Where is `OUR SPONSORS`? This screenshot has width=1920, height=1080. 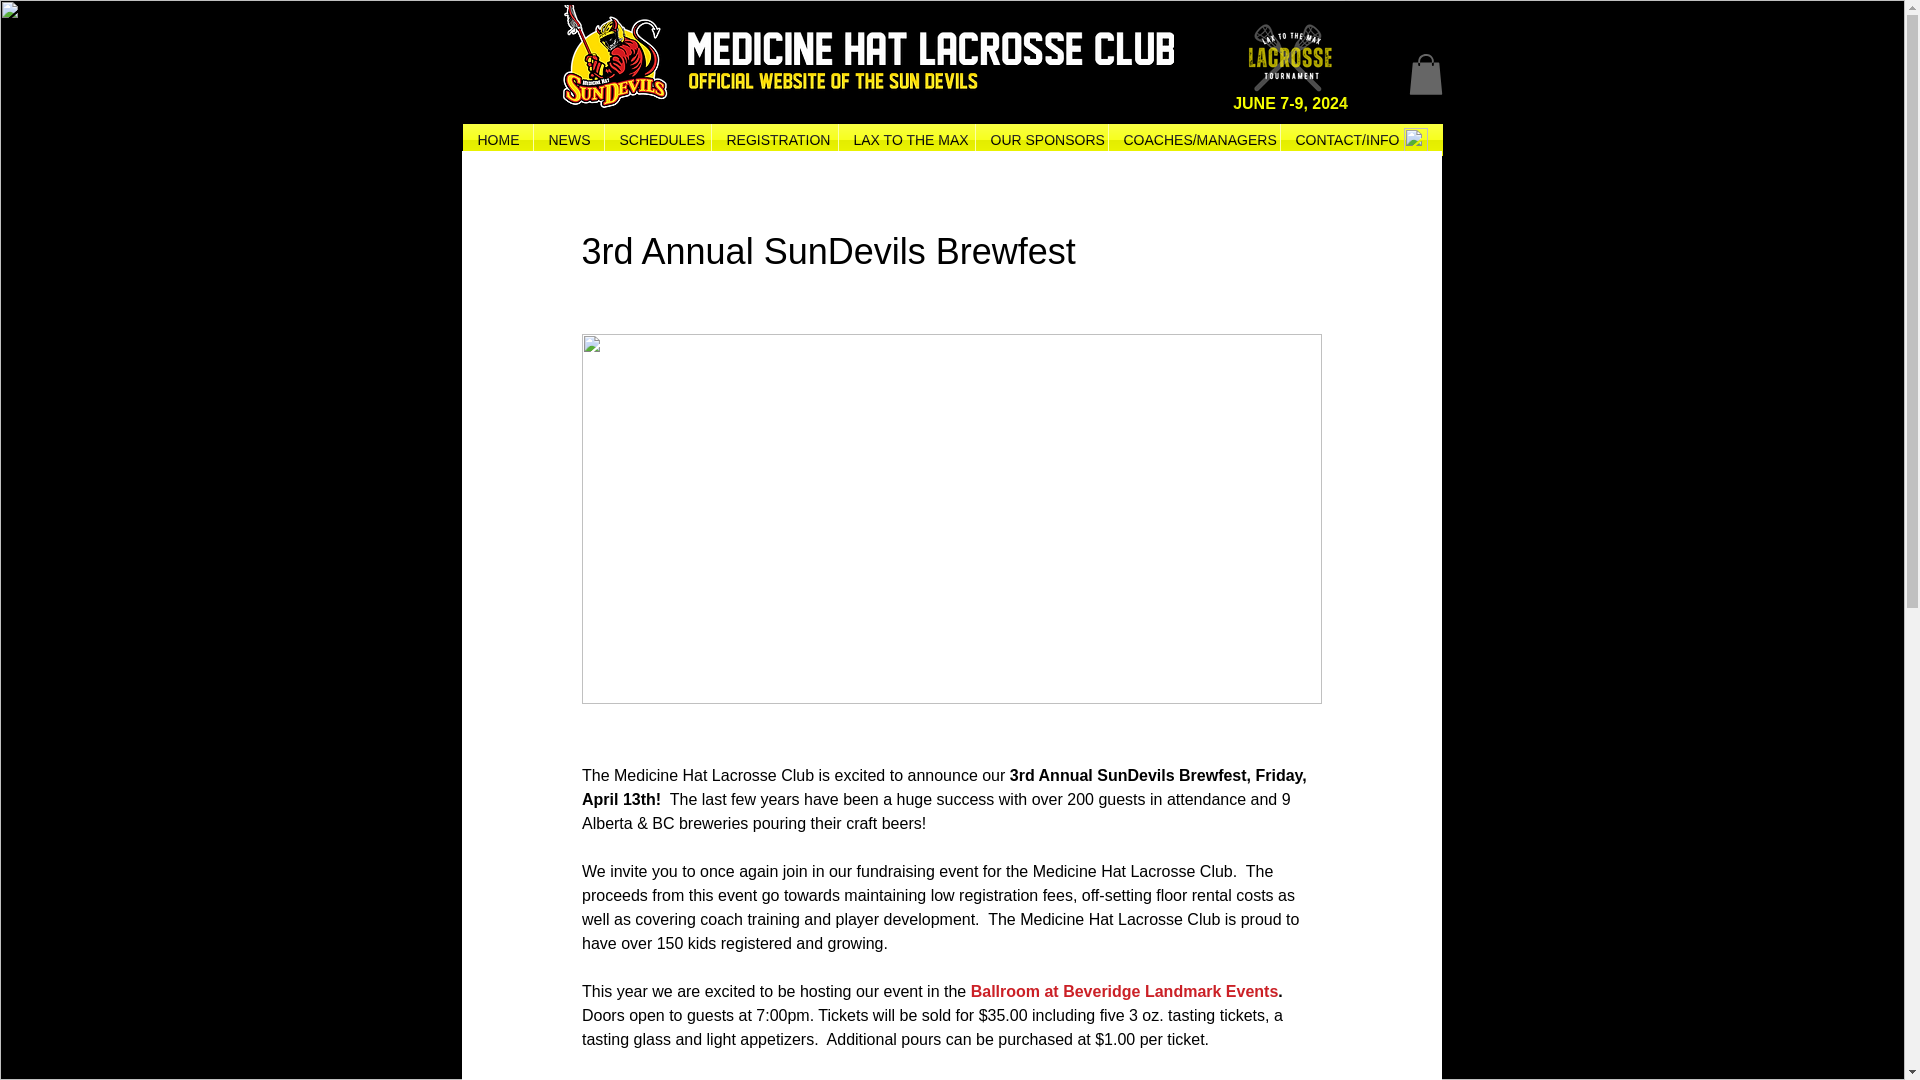
OUR SPONSORS is located at coordinates (1041, 140).